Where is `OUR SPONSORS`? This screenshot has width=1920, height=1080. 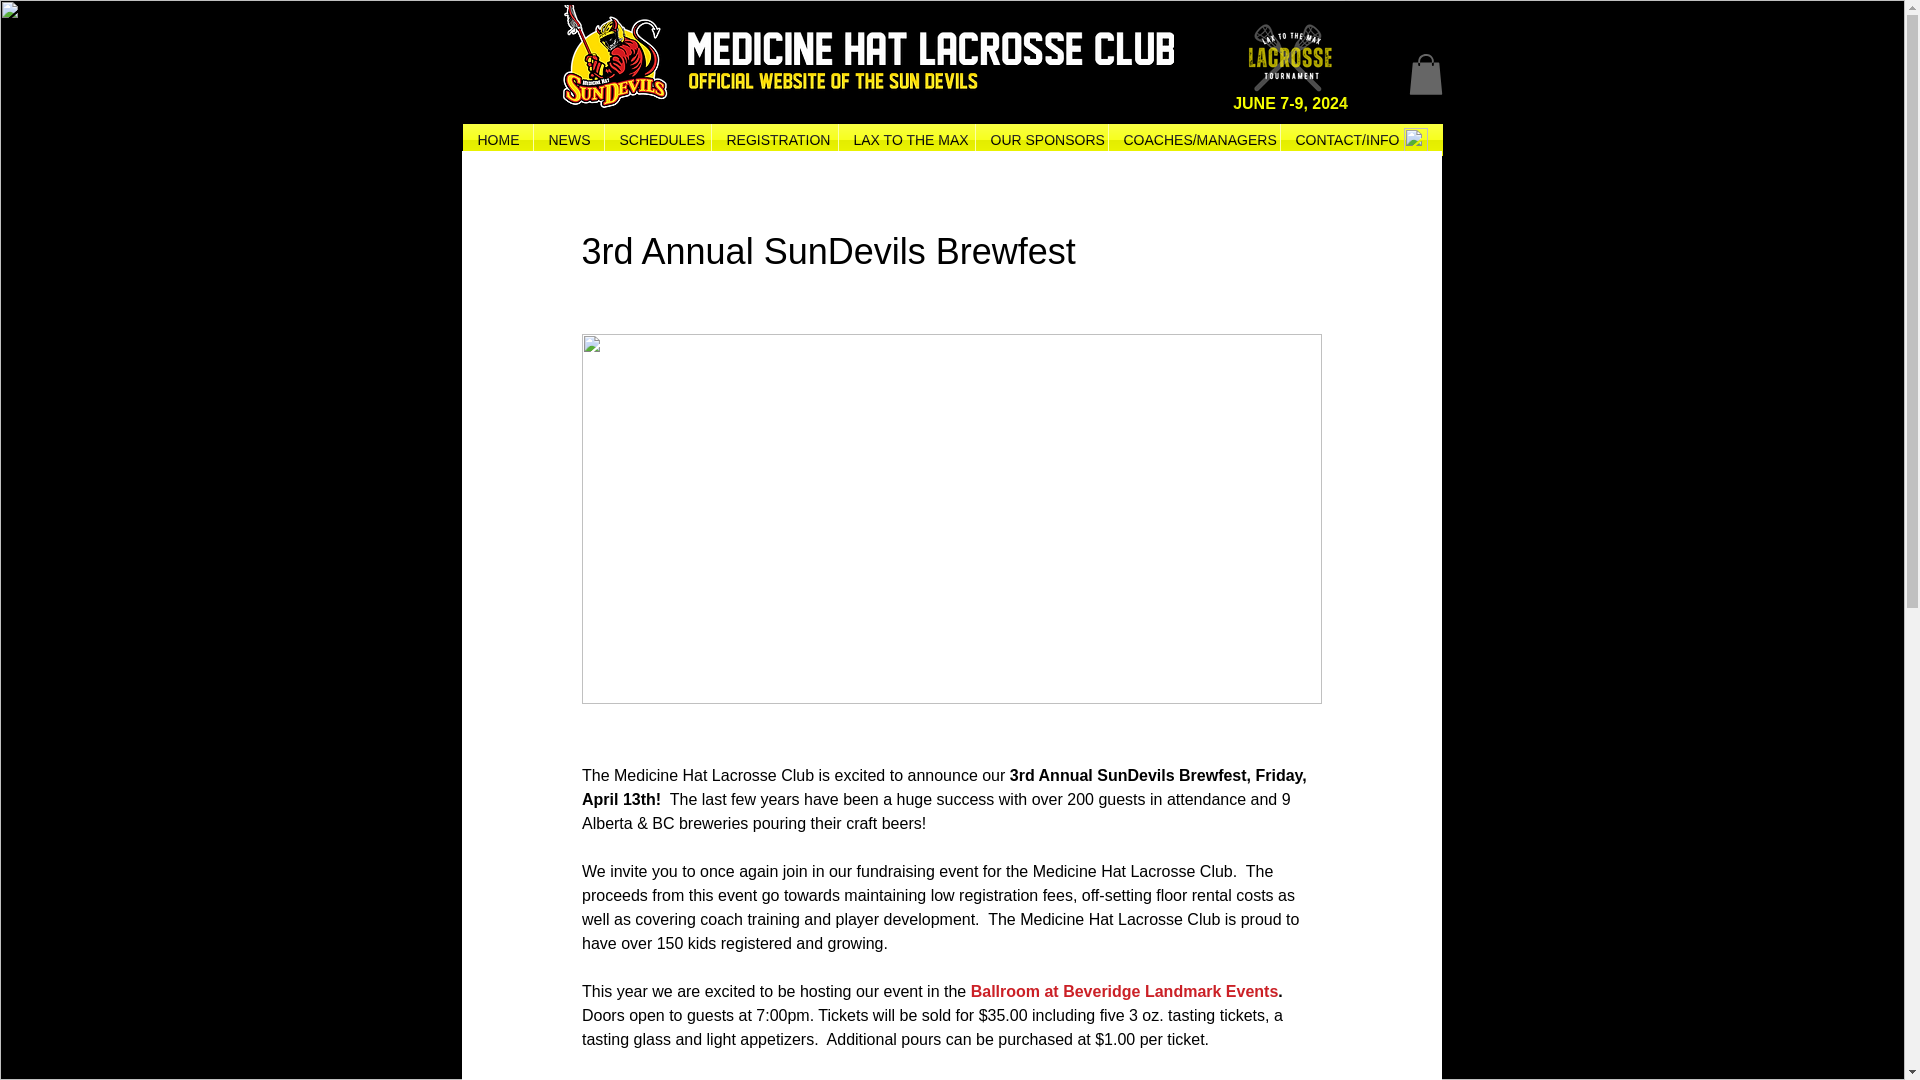
OUR SPONSORS is located at coordinates (1041, 140).